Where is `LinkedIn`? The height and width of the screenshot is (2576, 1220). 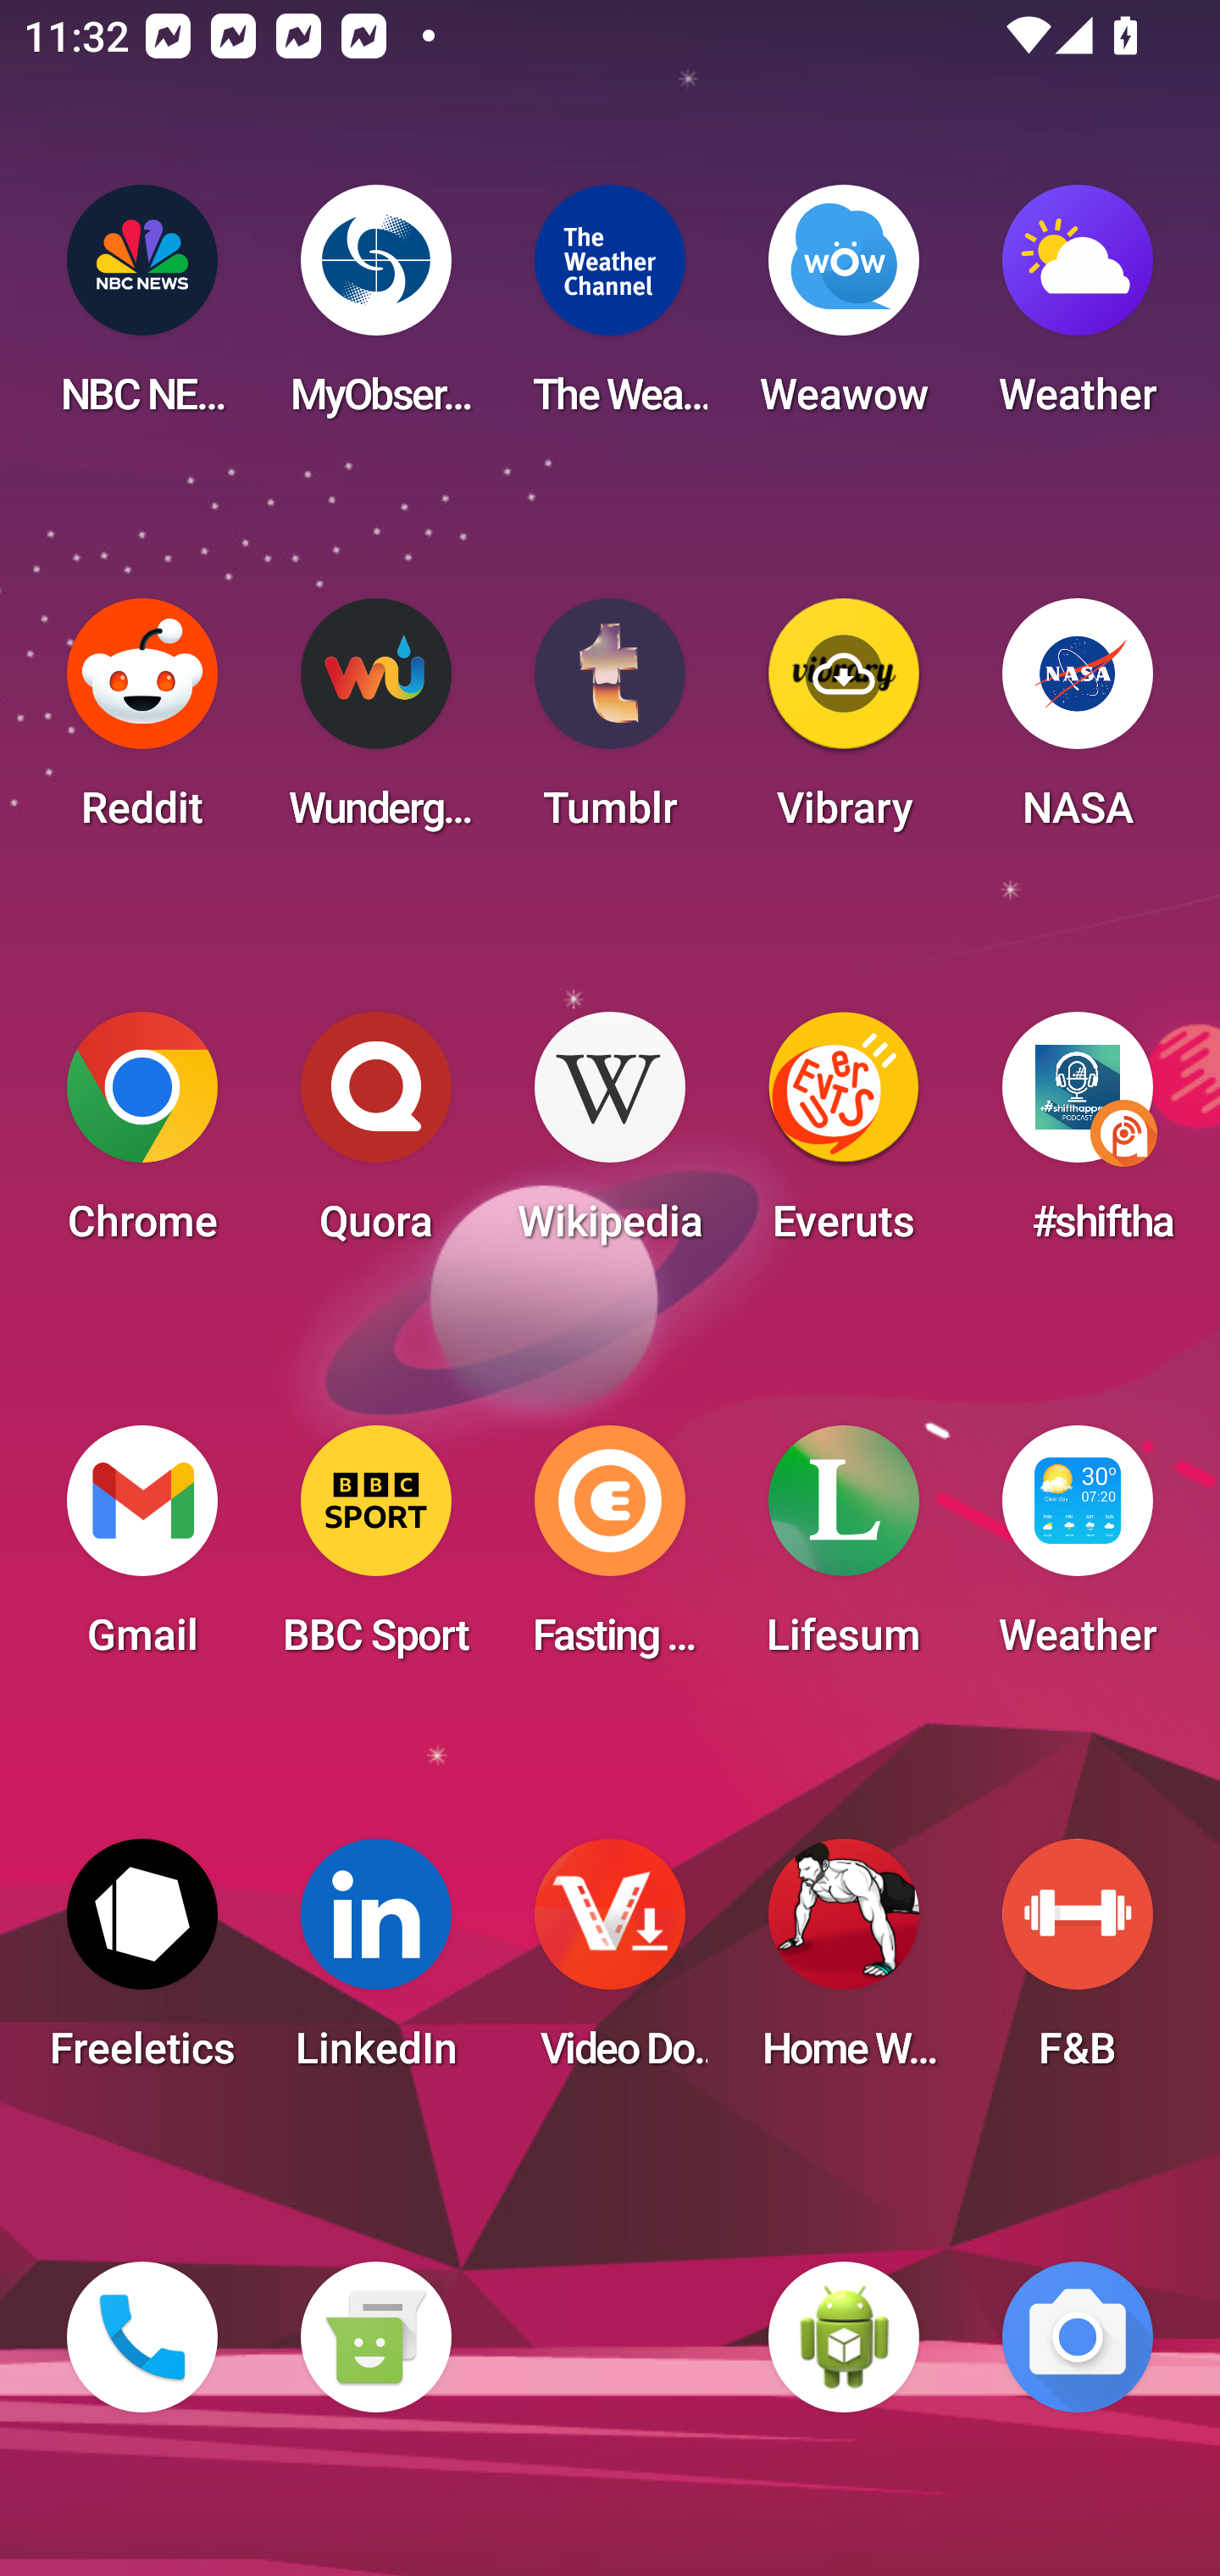 LinkedIn is located at coordinates (375, 1964).